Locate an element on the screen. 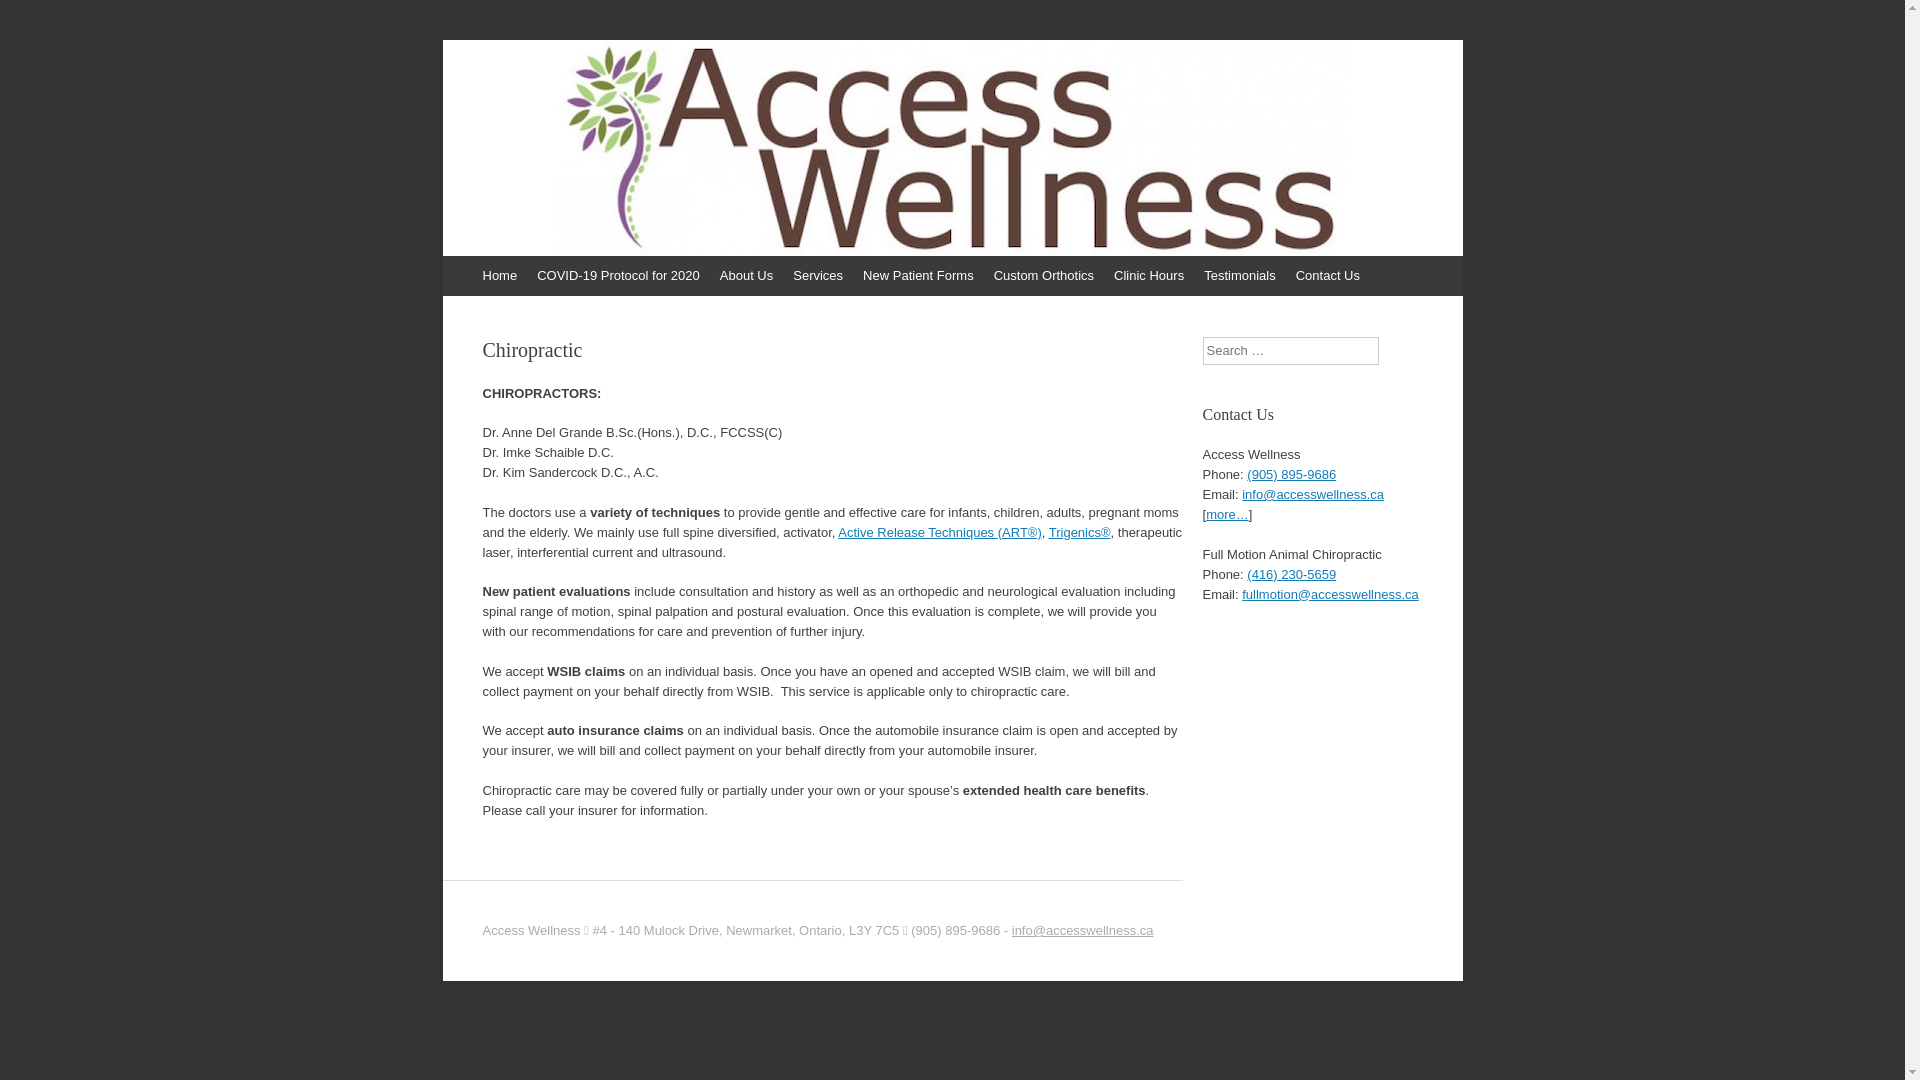 Image resolution: width=1920 pixels, height=1080 pixels. (905) 895-9686 is located at coordinates (1292, 474).